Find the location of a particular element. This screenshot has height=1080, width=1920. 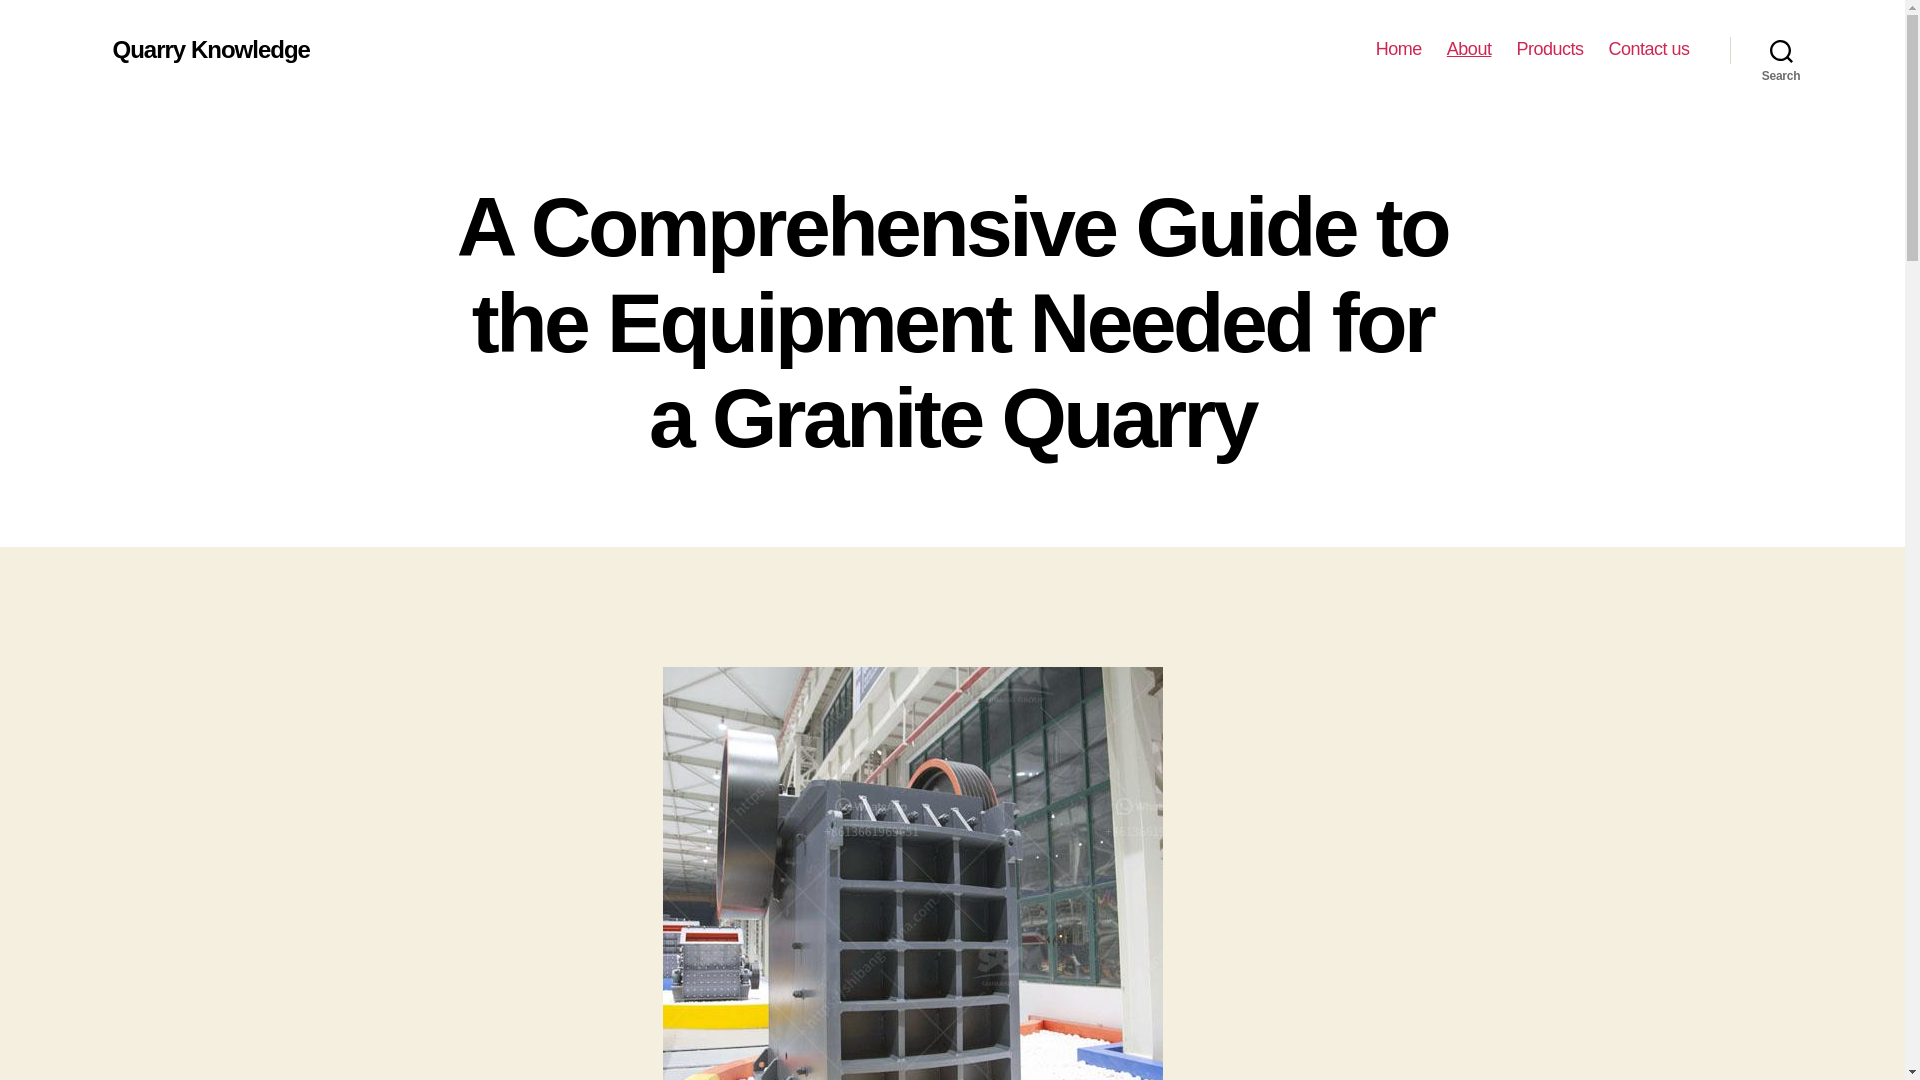

Products is located at coordinates (1549, 49).